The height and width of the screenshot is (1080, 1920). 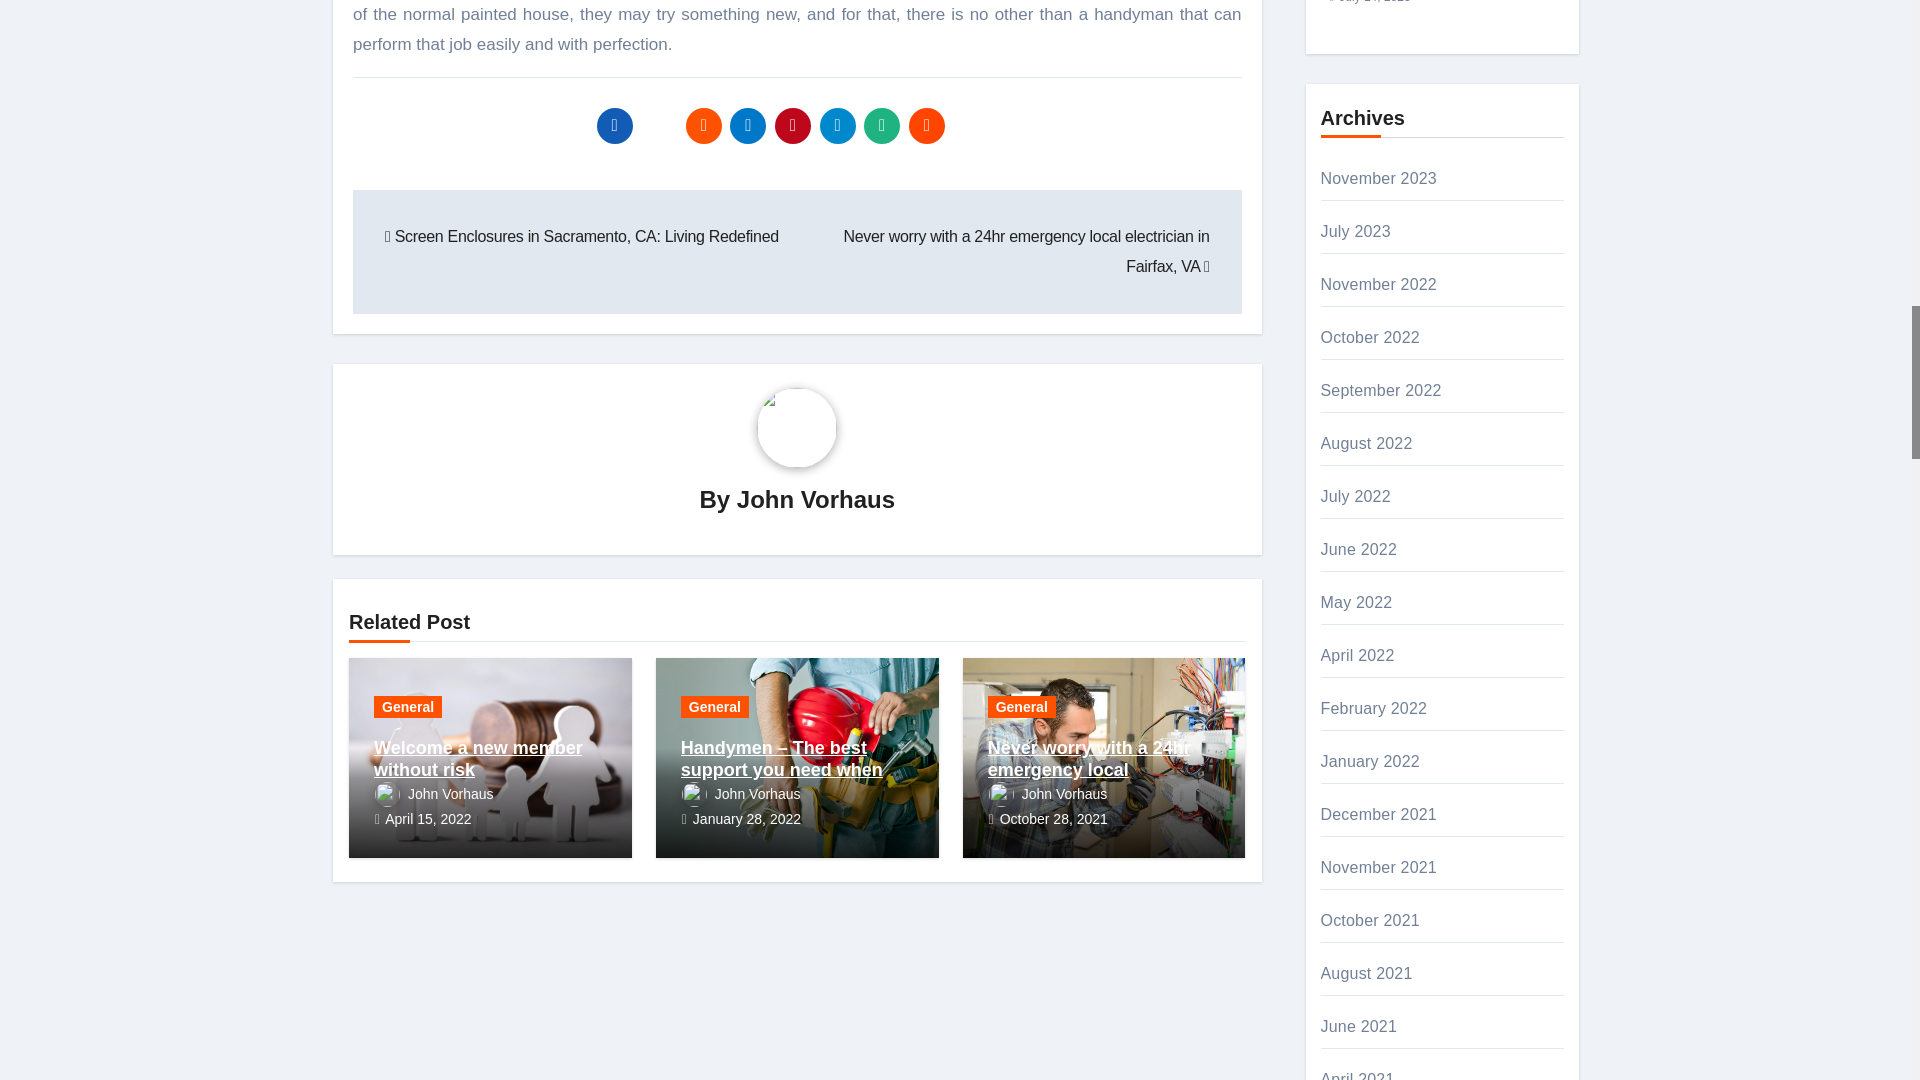 What do you see at coordinates (478, 758) in the screenshot?
I see `Permalink to: Welcome a new member without risk` at bounding box center [478, 758].